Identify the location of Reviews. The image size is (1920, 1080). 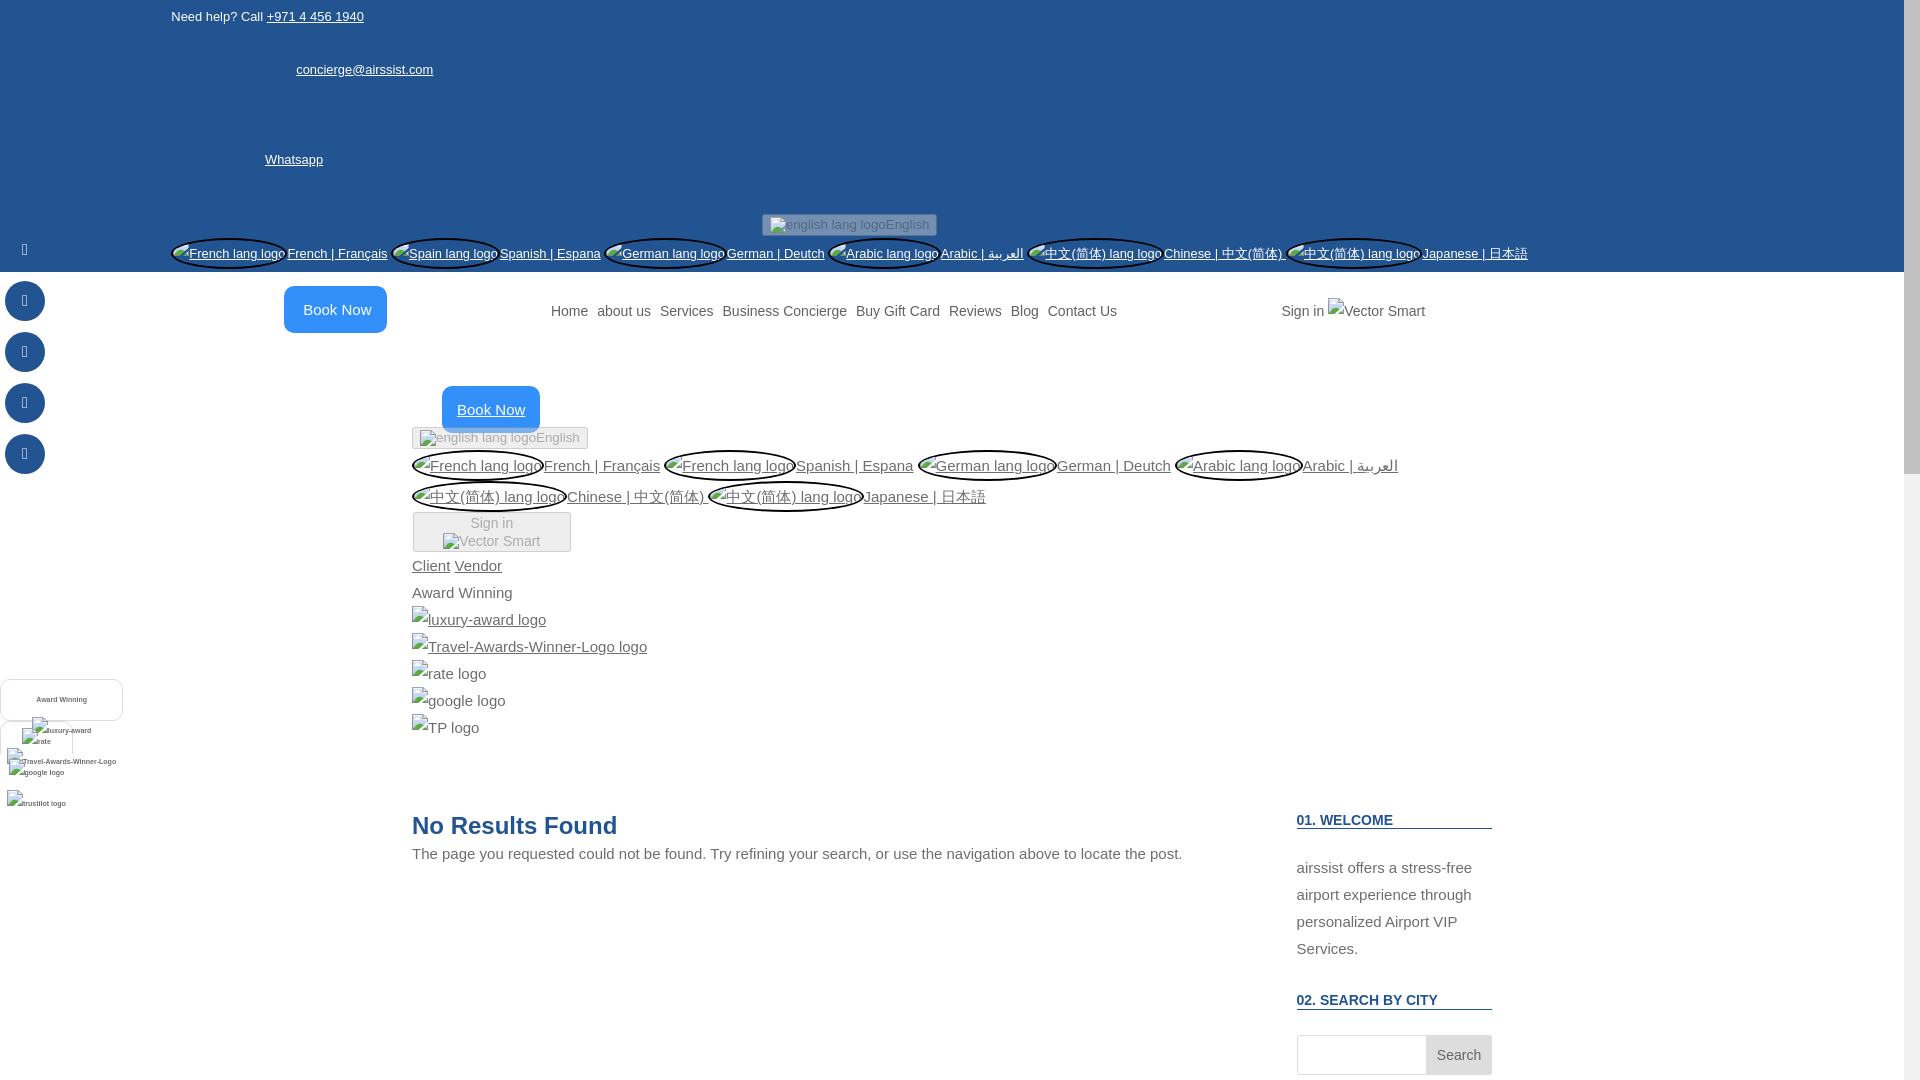
(975, 310).